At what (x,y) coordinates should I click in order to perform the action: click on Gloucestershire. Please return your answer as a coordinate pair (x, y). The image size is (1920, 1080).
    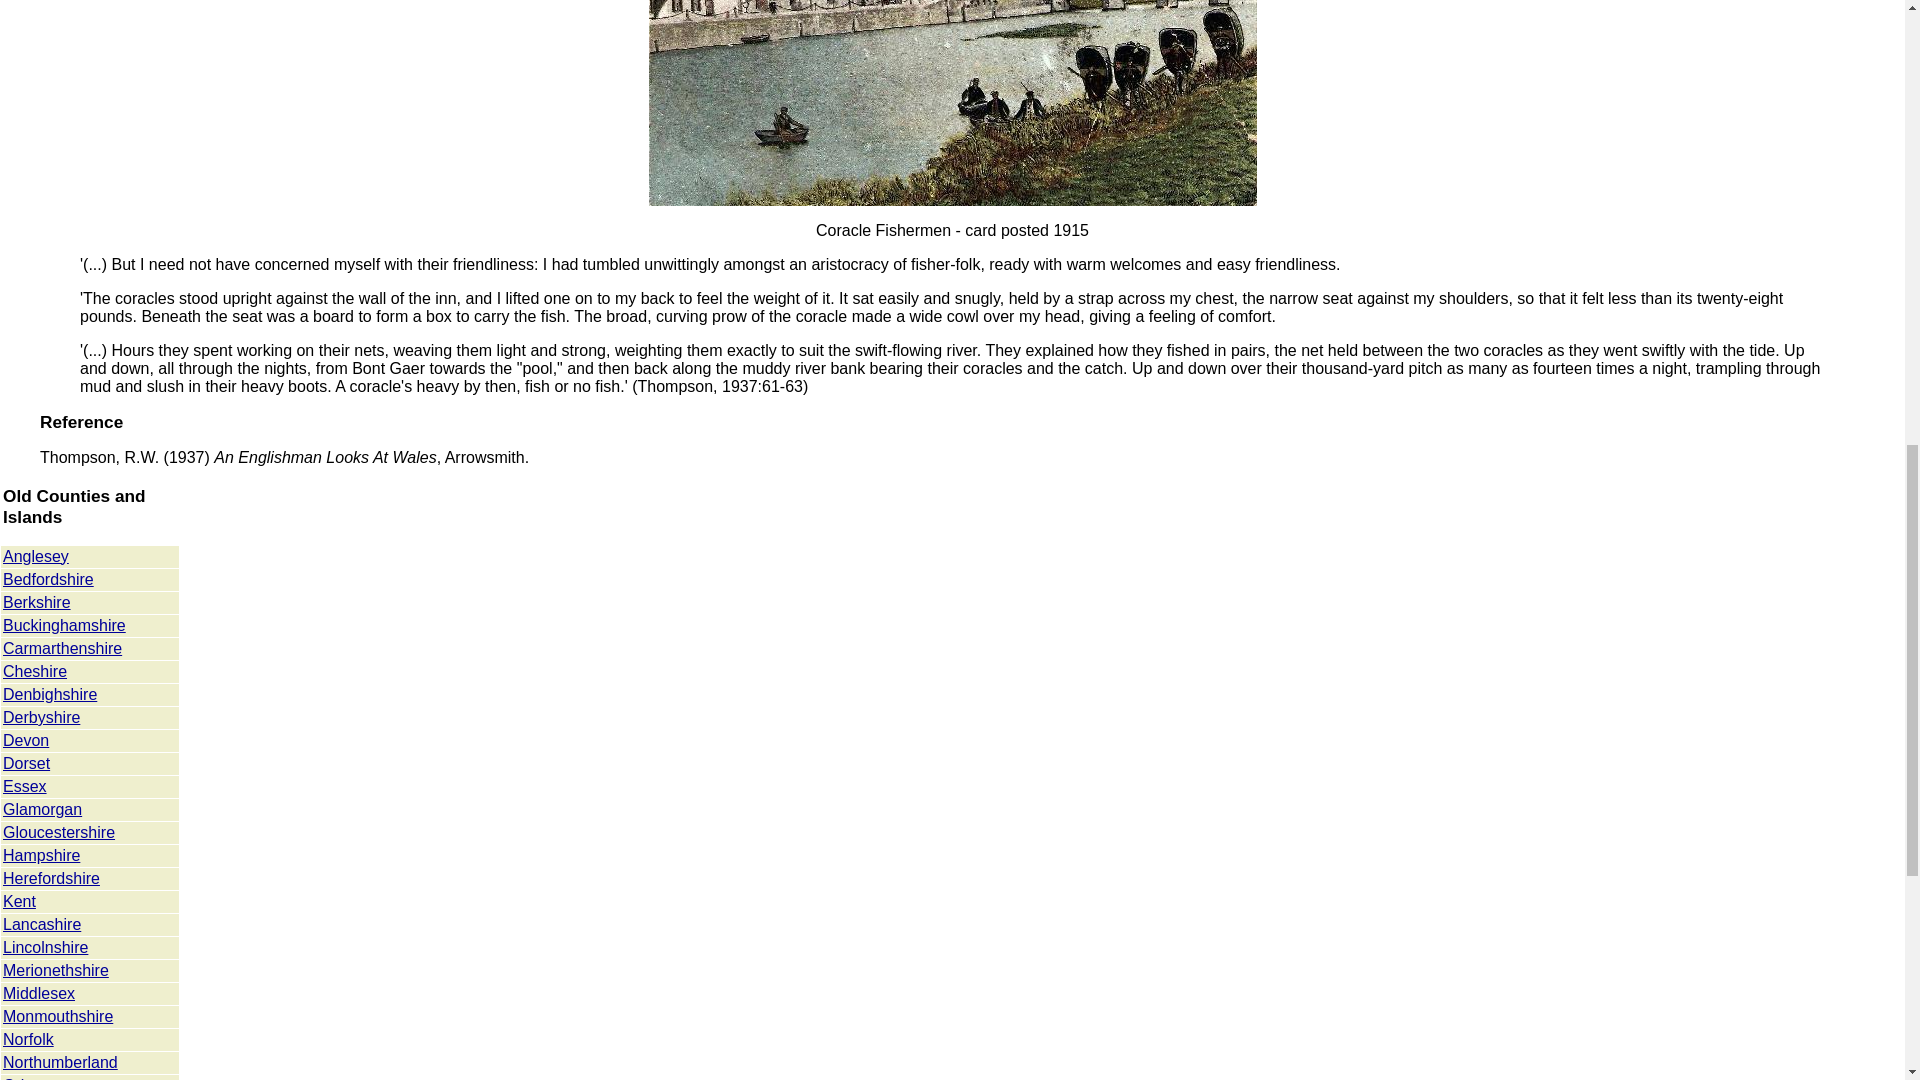
    Looking at the image, I should click on (59, 832).